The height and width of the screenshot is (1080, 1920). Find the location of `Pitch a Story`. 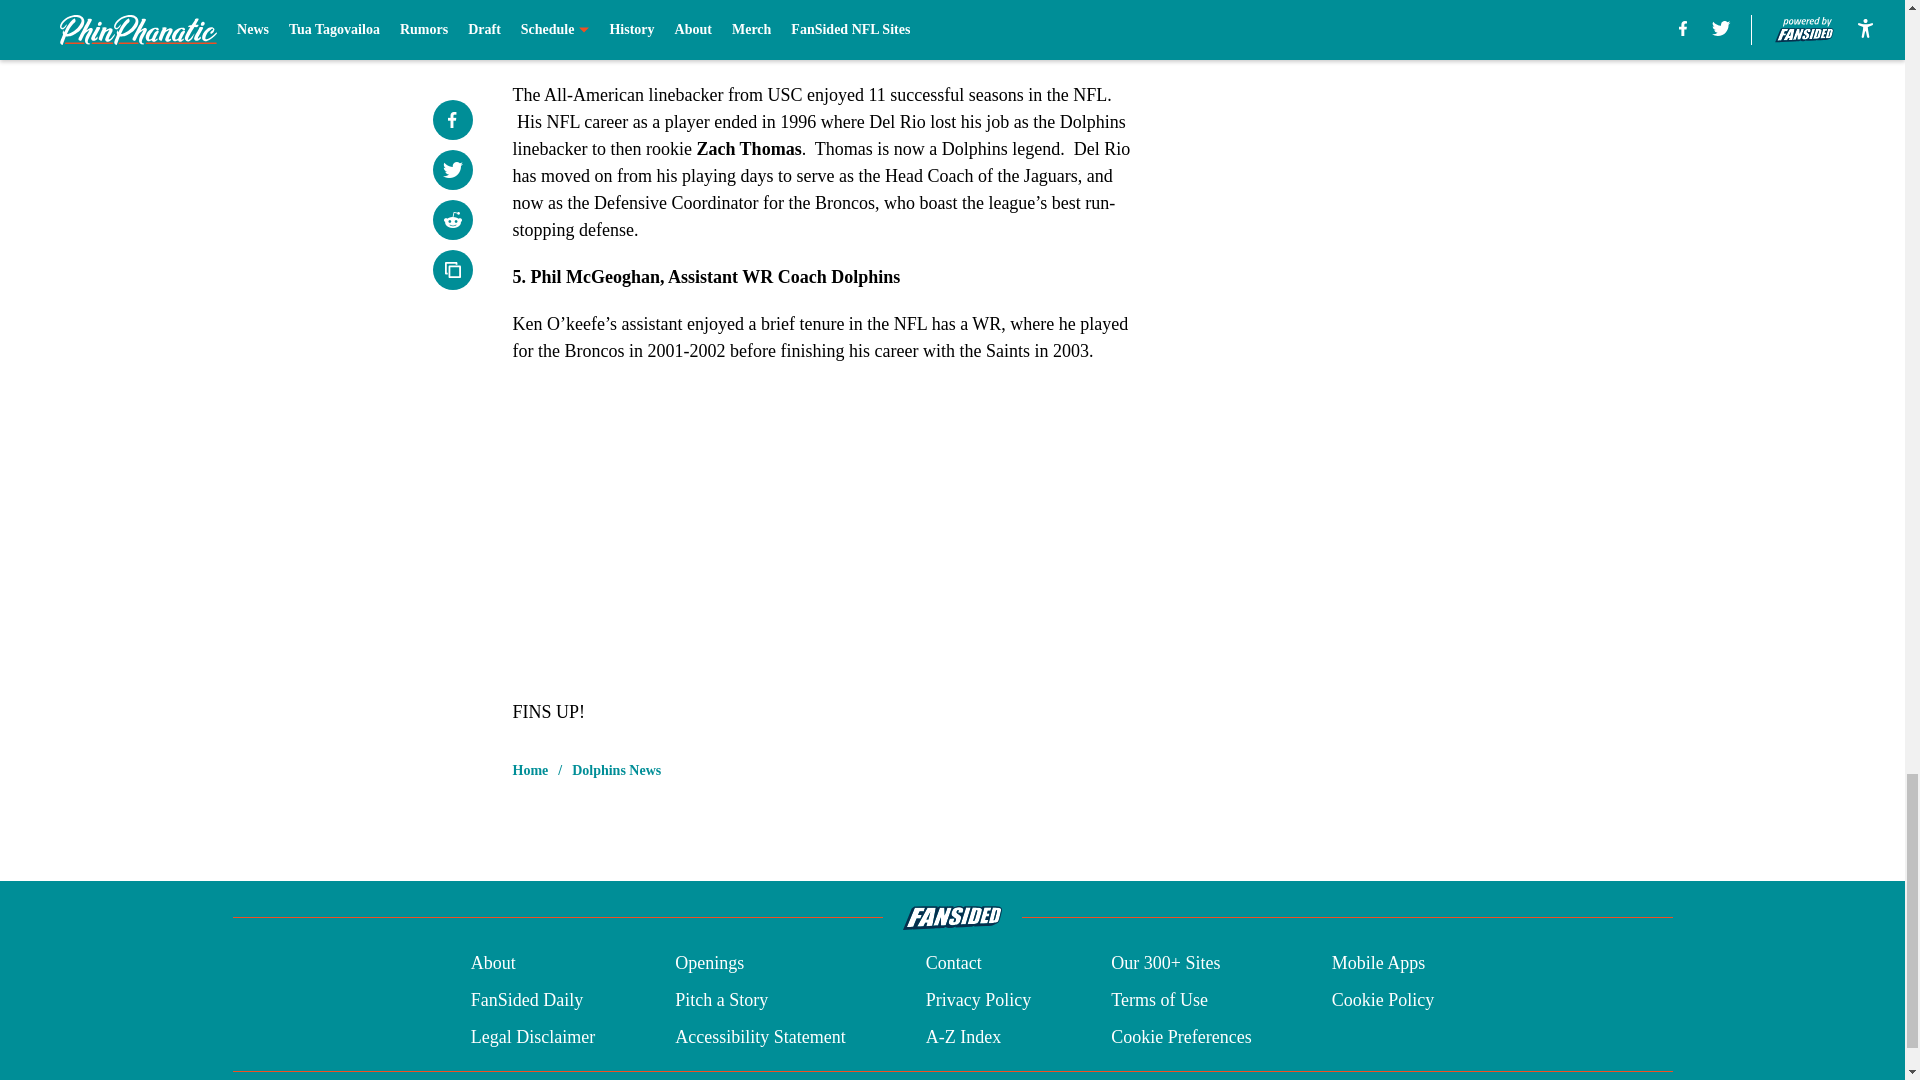

Pitch a Story is located at coordinates (722, 1000).